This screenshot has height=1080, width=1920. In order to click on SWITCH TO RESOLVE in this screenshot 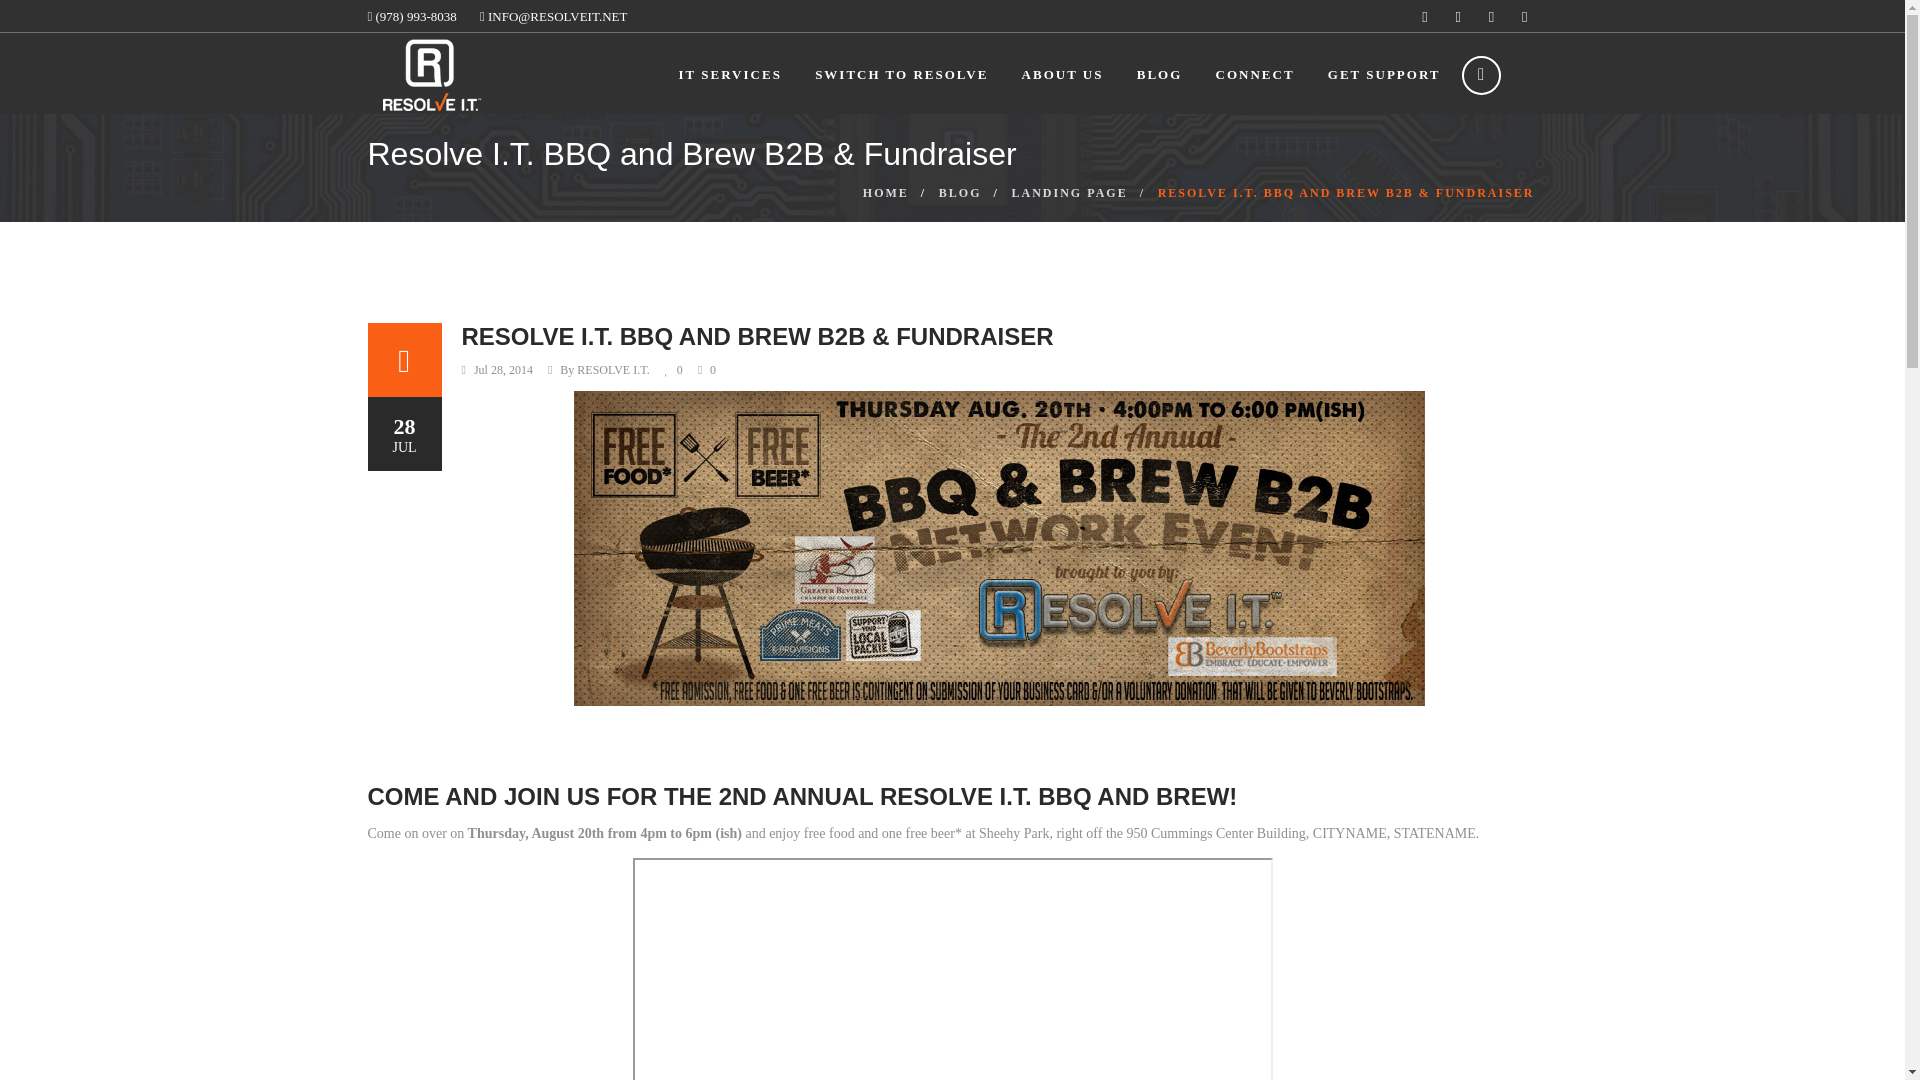, I will do `click(901, 74)`.